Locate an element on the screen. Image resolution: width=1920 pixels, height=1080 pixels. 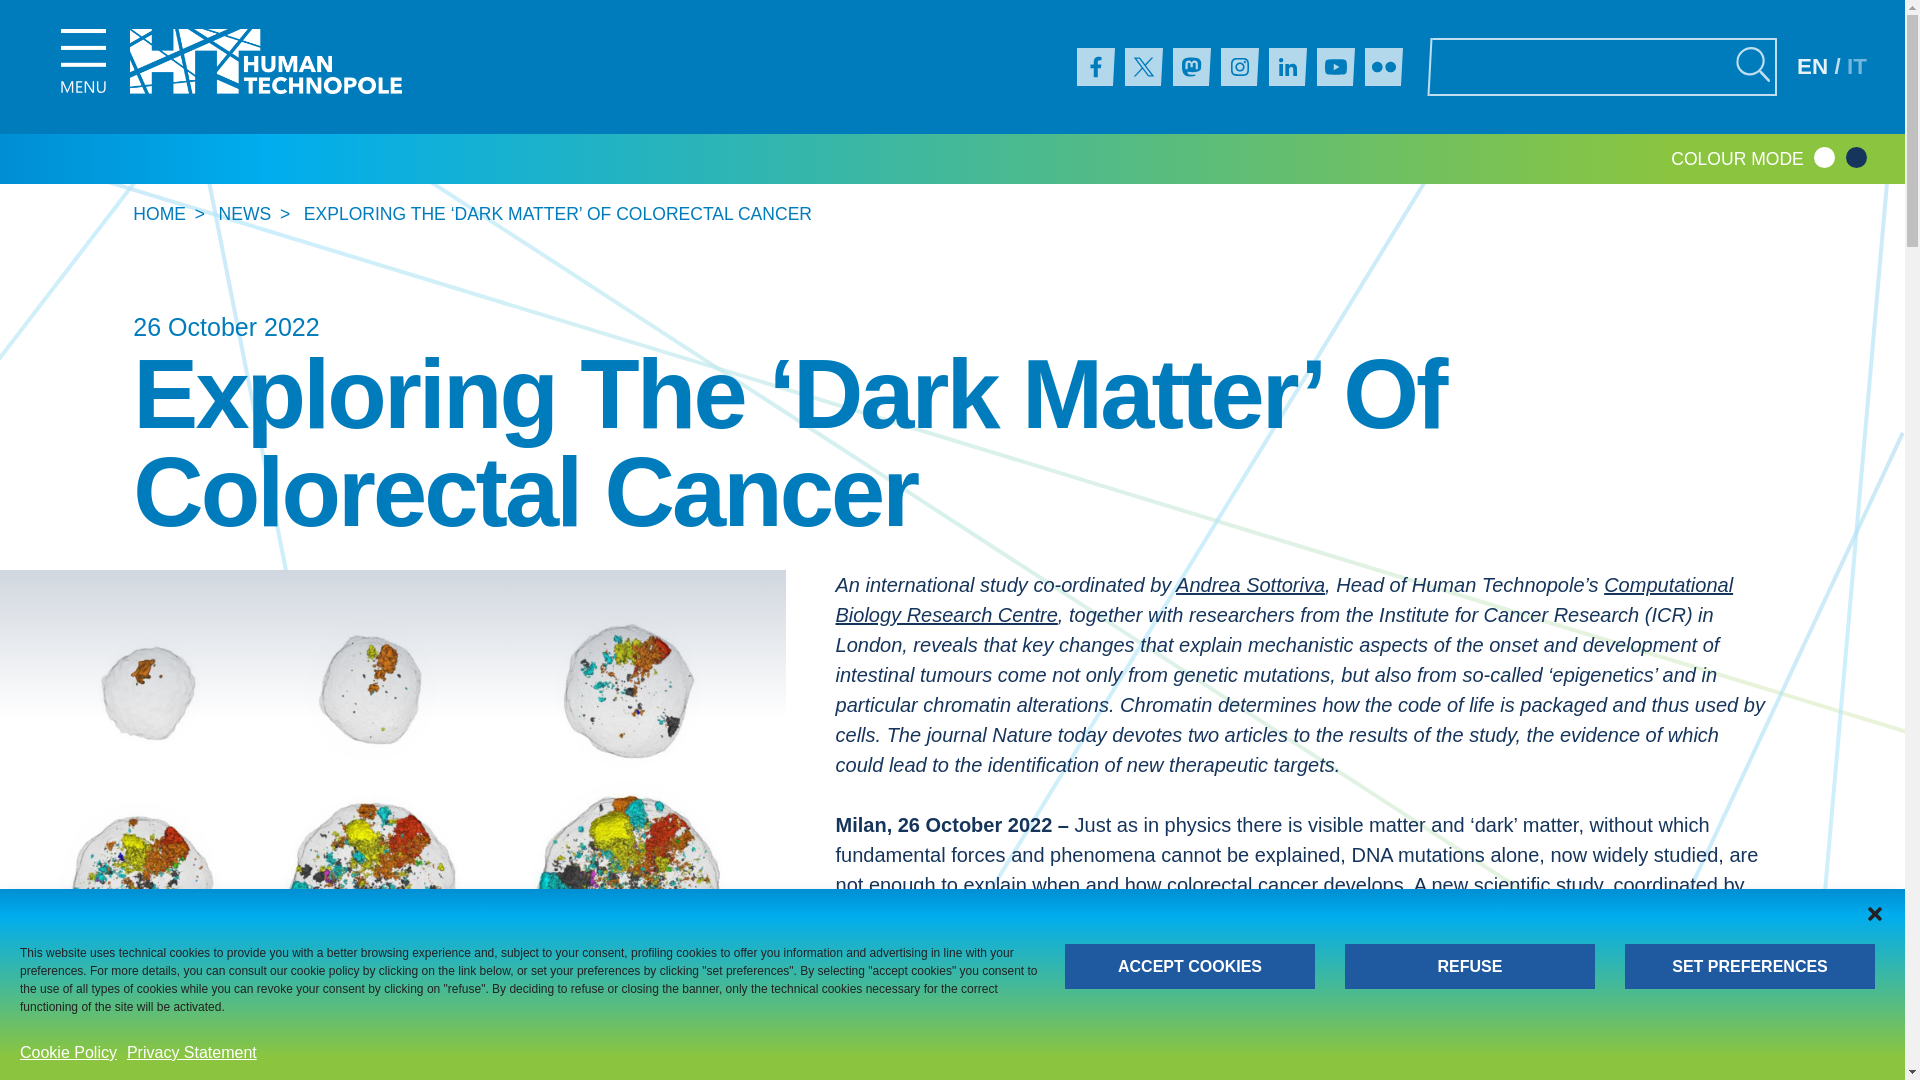
EN is located at coordinates (1812, 66).